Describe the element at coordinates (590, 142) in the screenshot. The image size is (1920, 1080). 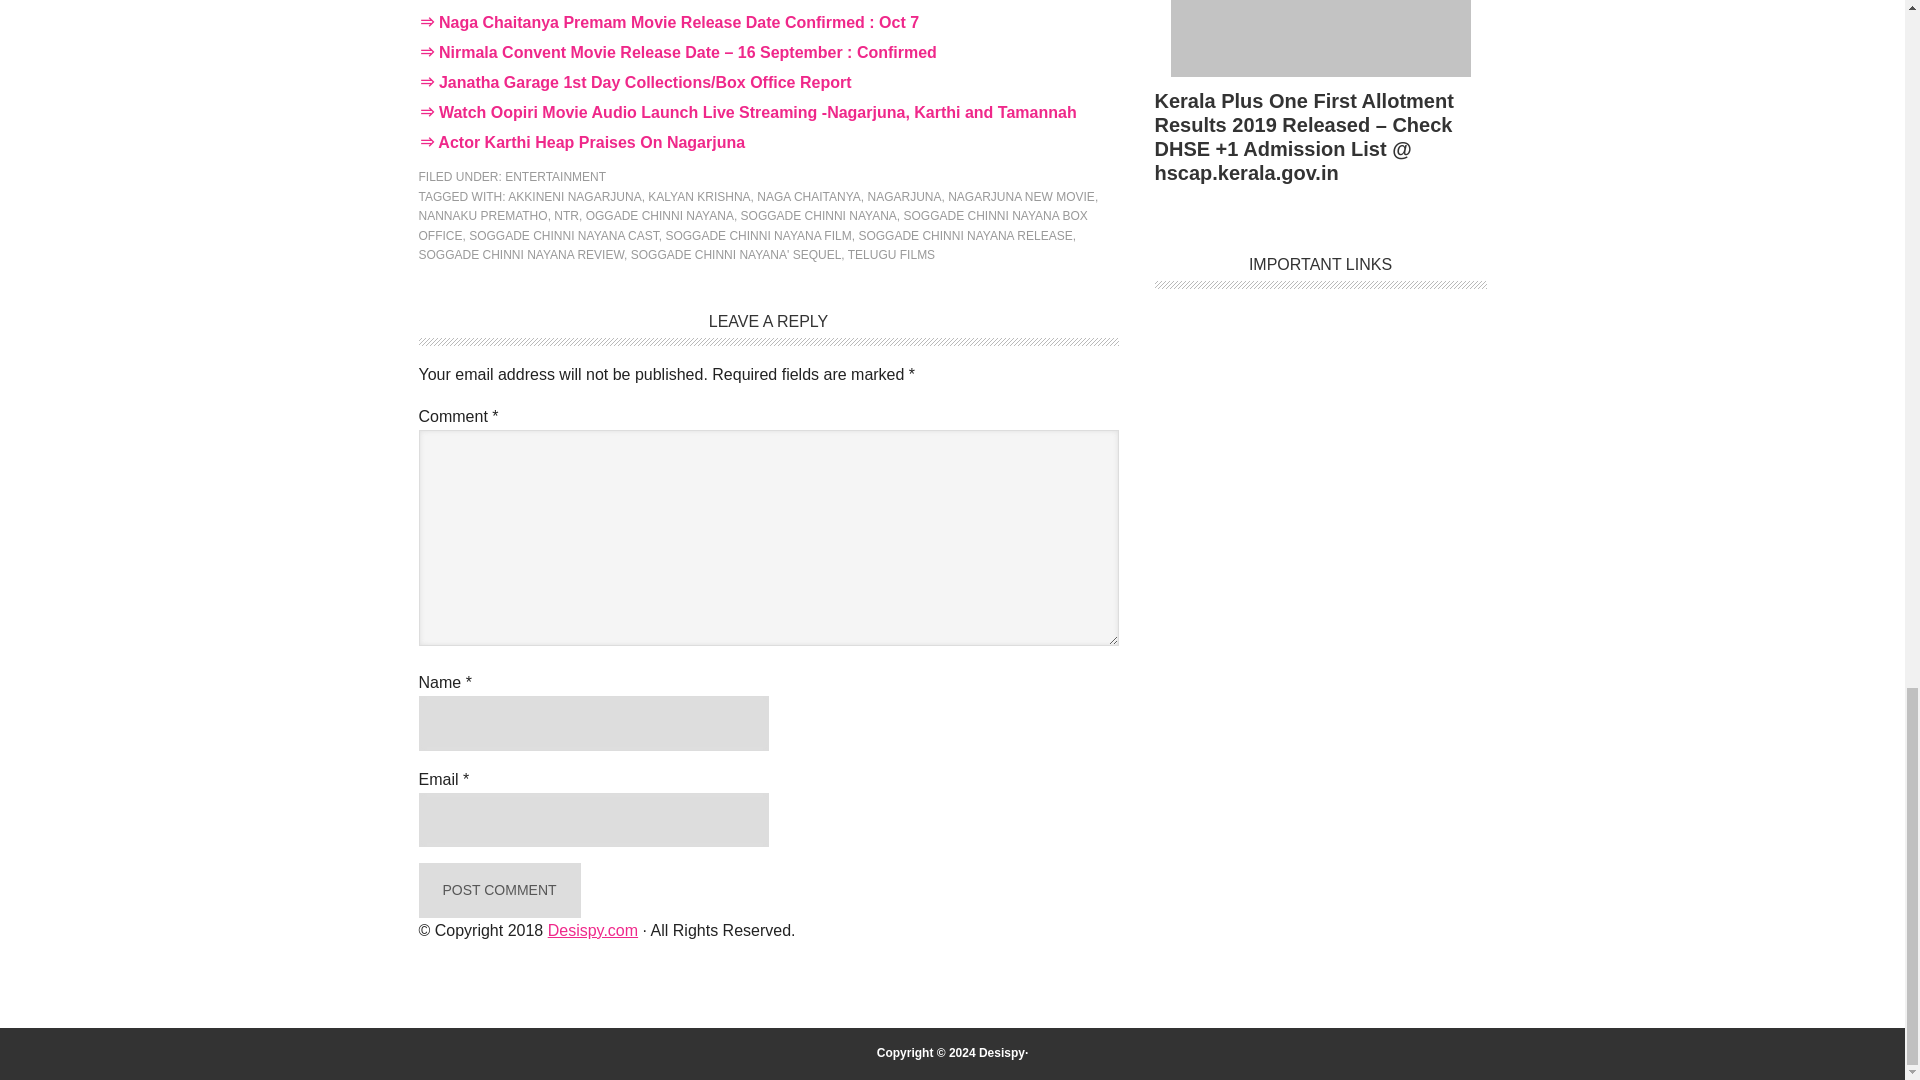
I see `Permanent Link toActor Karthi Heap Praises On Nagarjuna` at that location.